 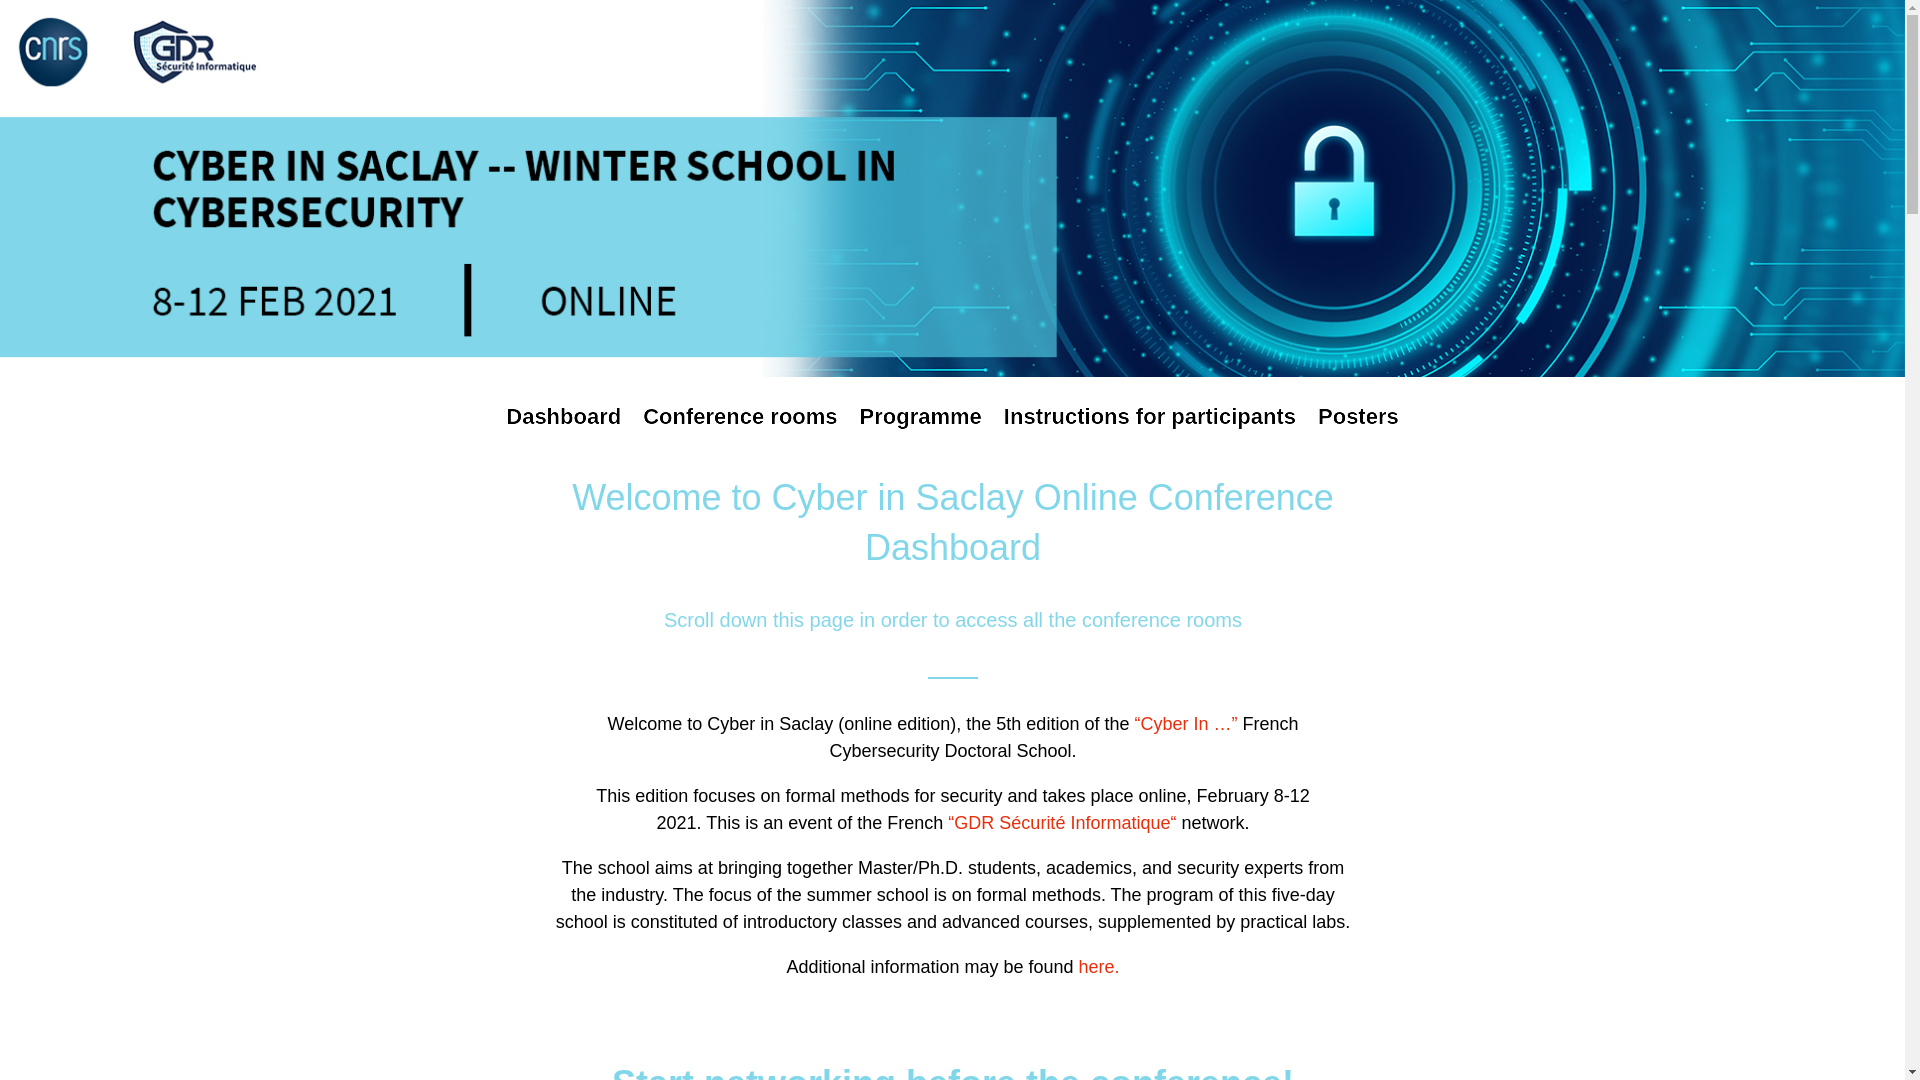 What do you see at coordinates (563, 431) in the screenshot?
I see `Dashboard` at bounding box center [563, 431].